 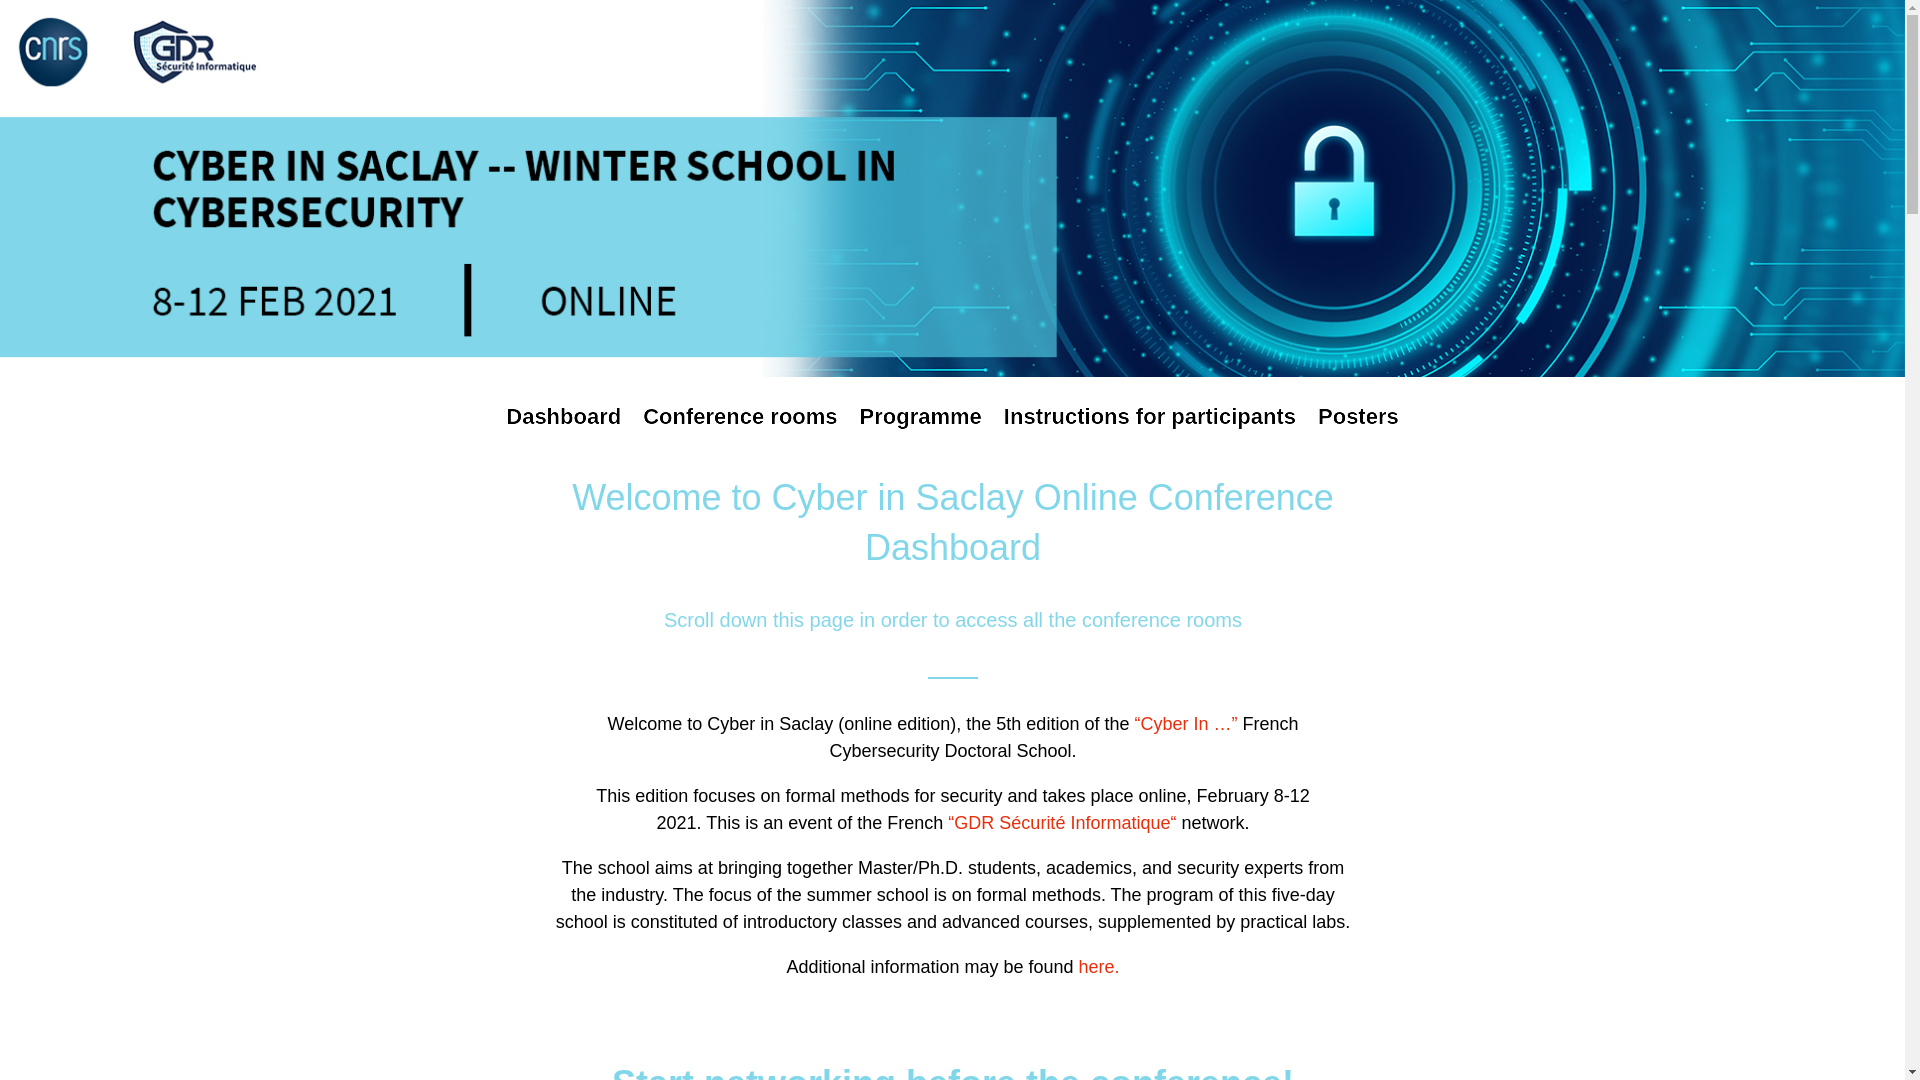 What do you see at coordinates (563, 431) in the screenshot?
I see `Dashboard` at bounding box center [563, 431].